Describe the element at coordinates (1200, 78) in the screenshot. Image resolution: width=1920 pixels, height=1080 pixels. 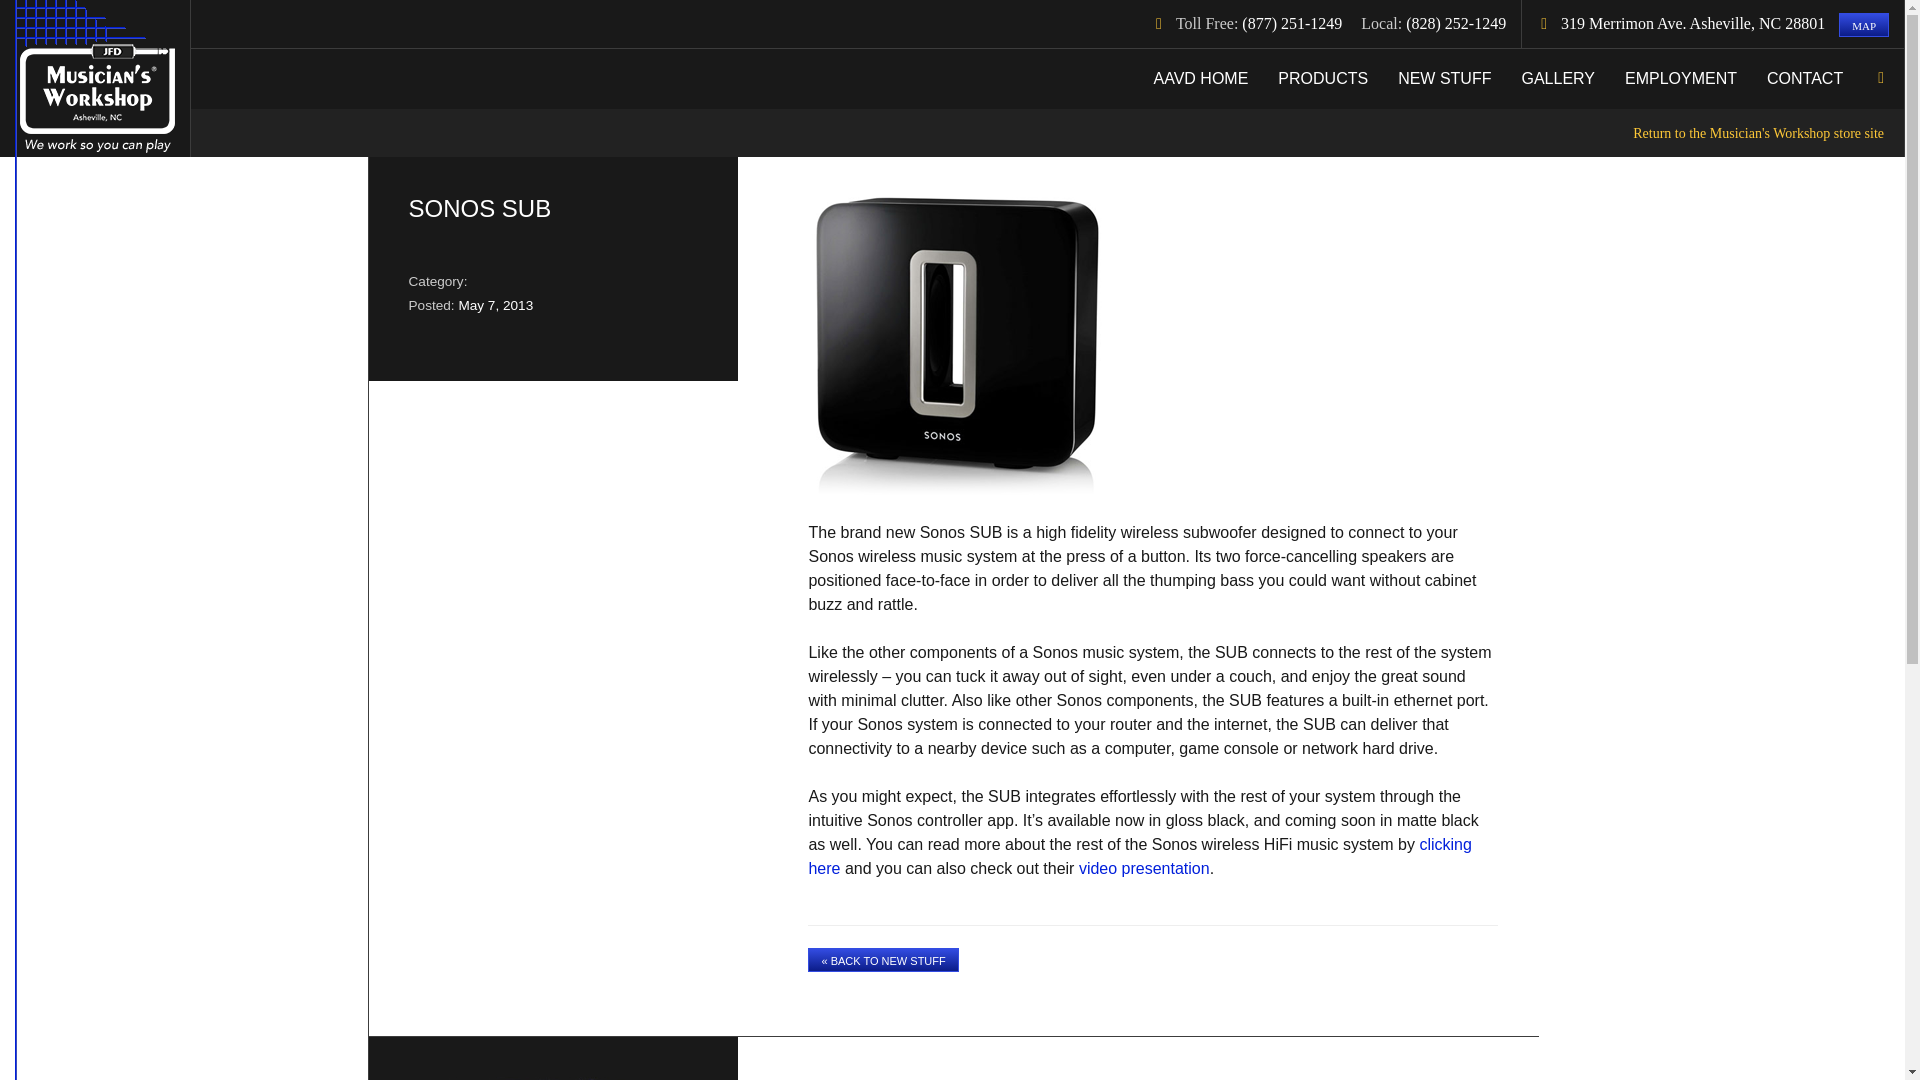
I see `AAVD HOME` at that location.